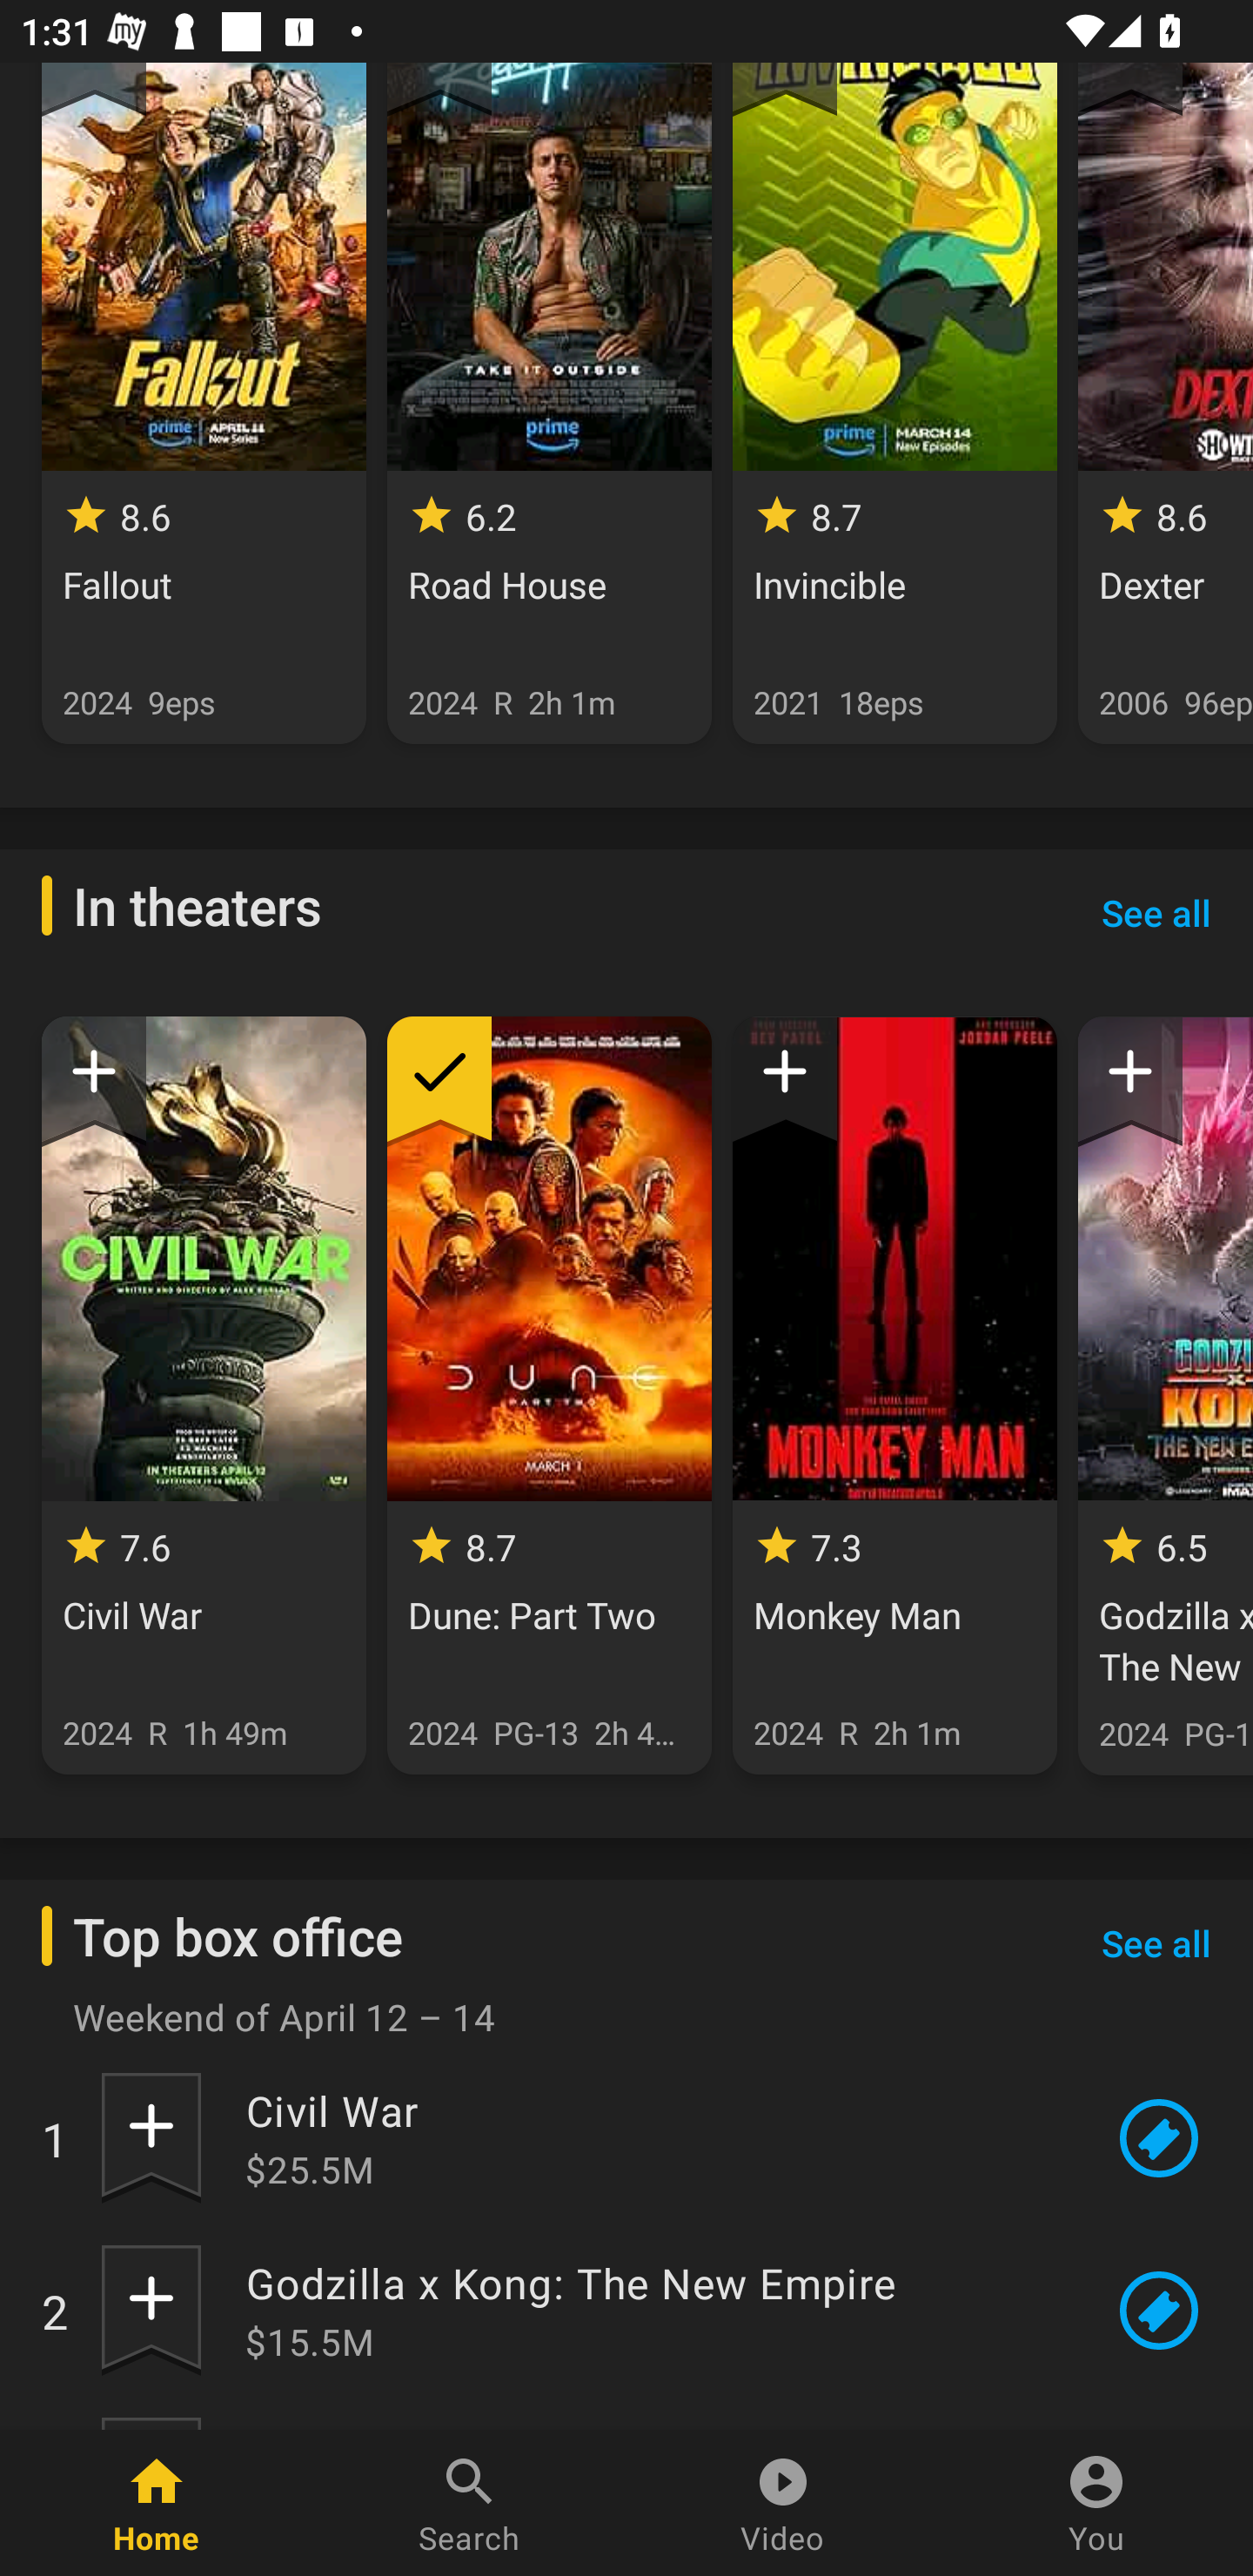 The height and width of the screenshot is (2576, 1253). Describe the element at coordinates (654, 2137) in the screenshot. I see `Civil War $25.5M` at that location.